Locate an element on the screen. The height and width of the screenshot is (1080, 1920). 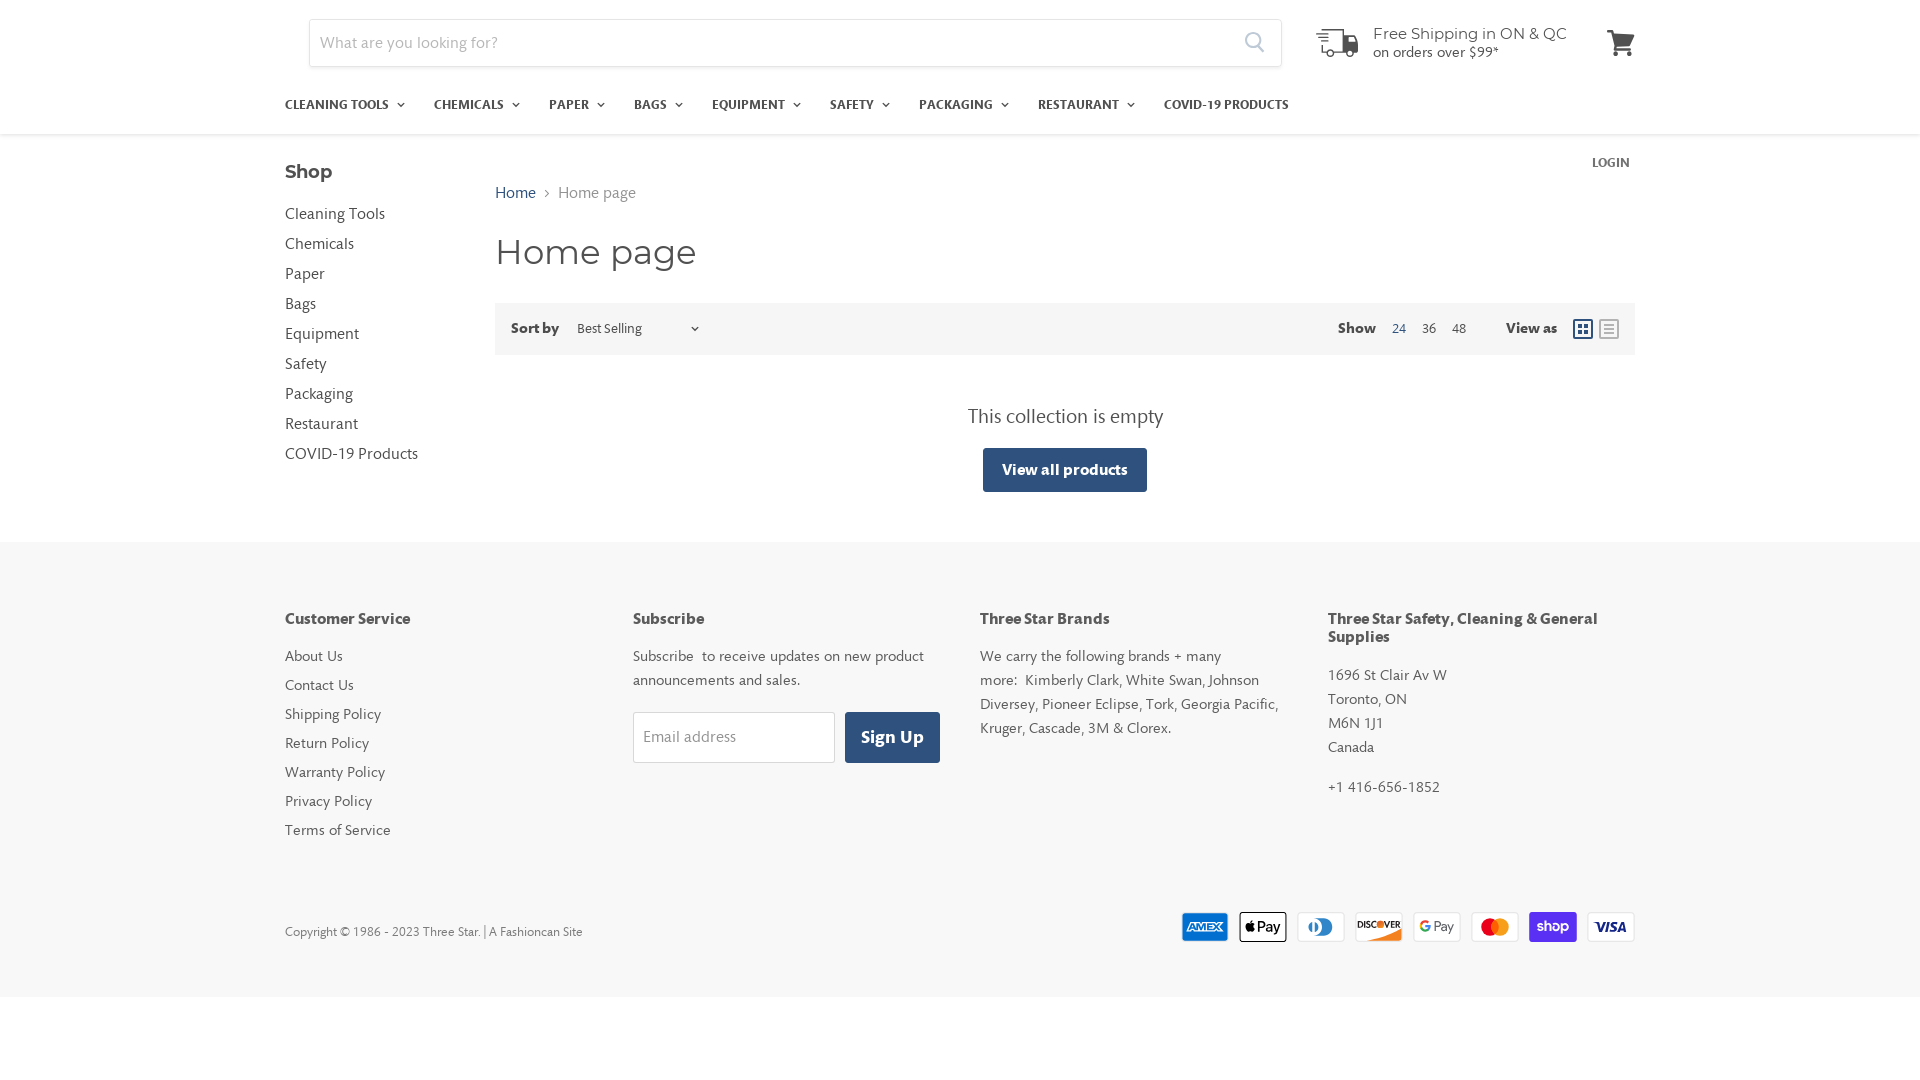
A Fashioncan Site is located at coordinates (536, 932).